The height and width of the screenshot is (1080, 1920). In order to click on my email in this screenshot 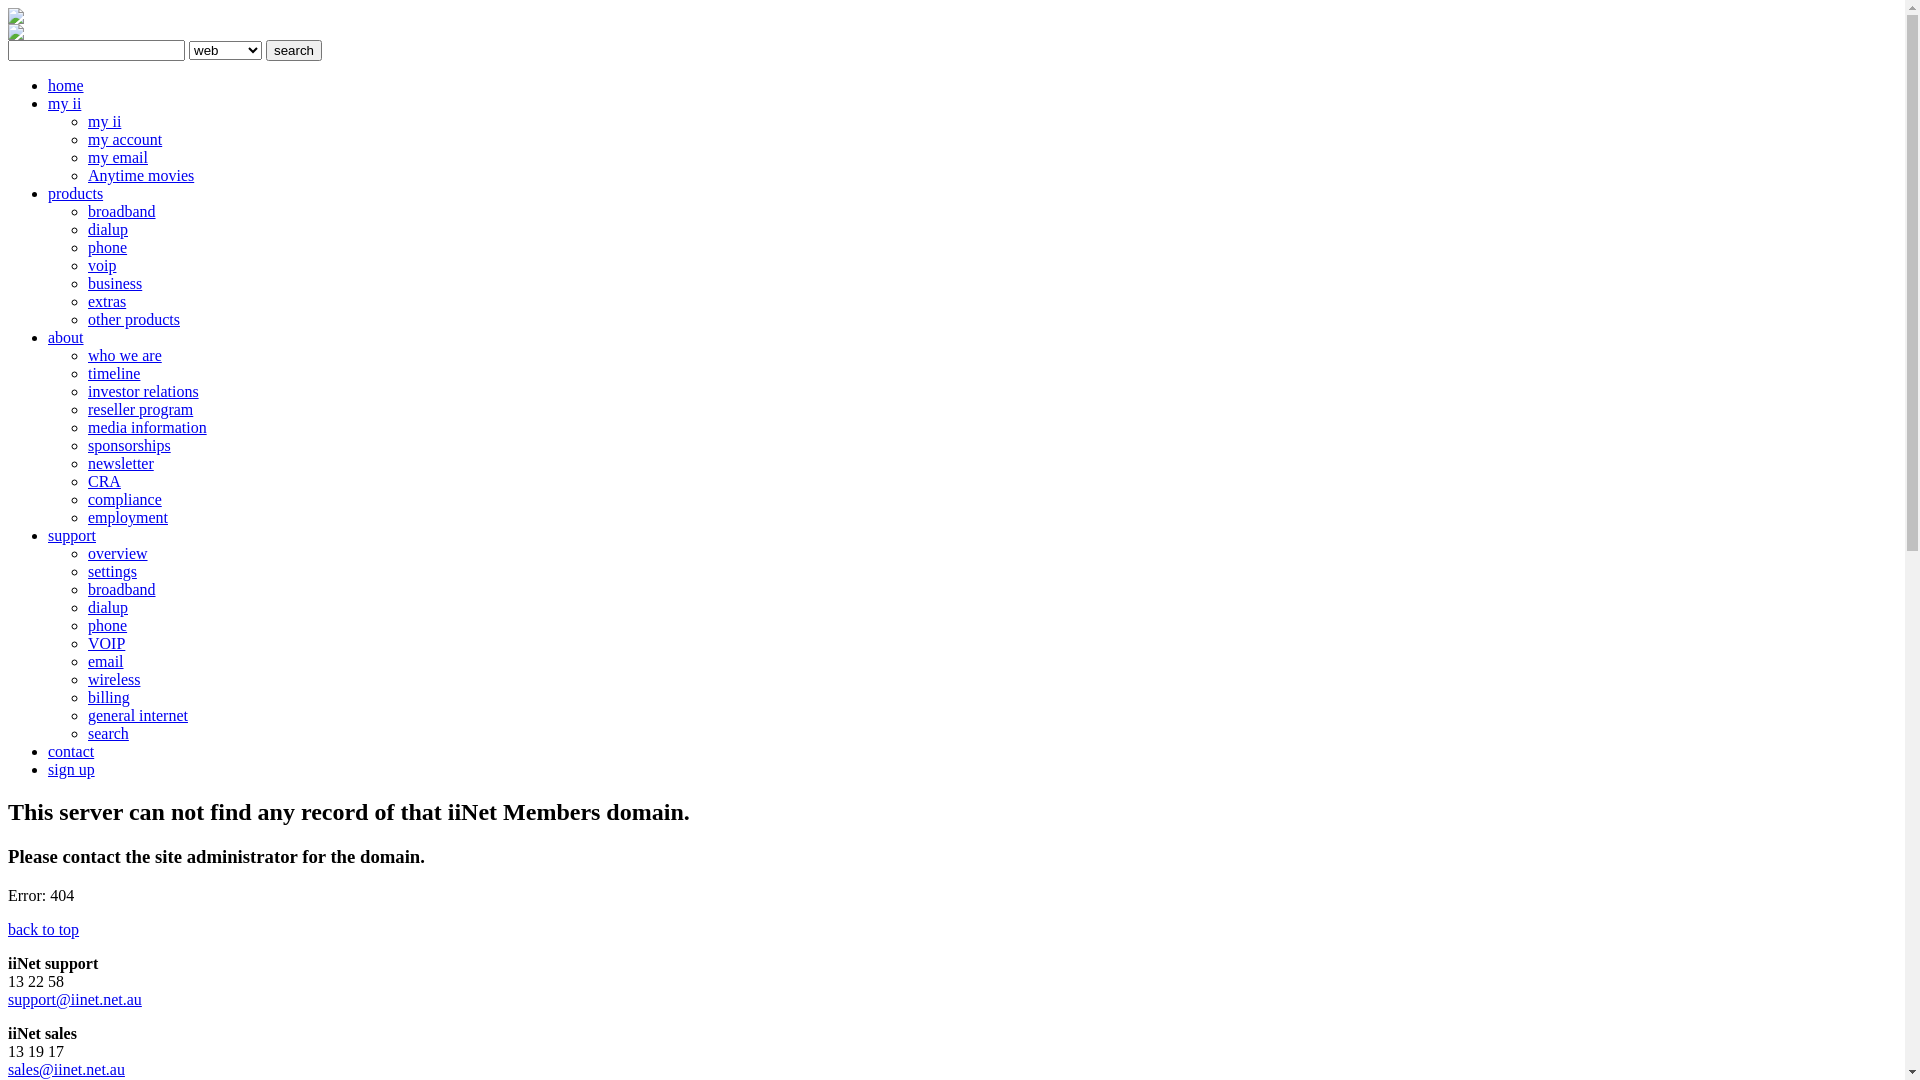, I will do `click(118, 158)`.